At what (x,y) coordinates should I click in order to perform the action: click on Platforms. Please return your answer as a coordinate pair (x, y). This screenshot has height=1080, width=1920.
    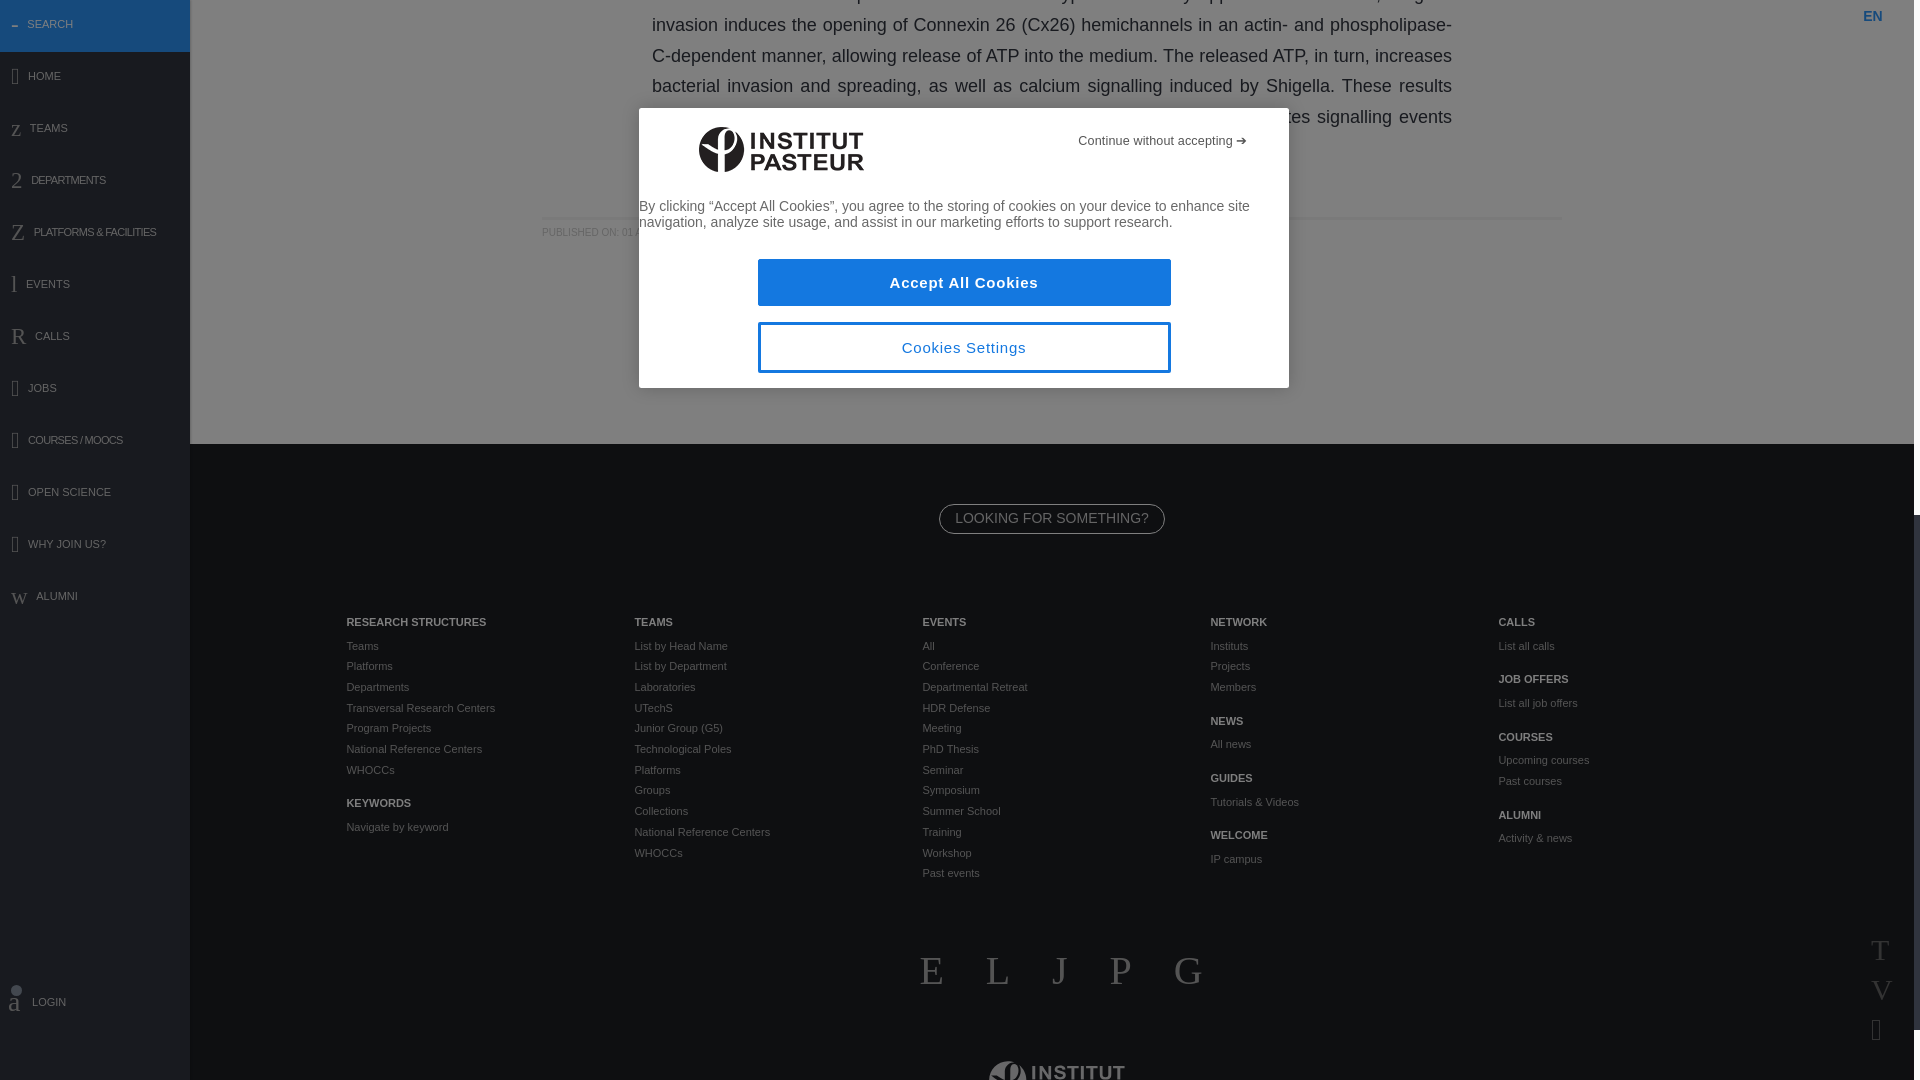
    Looking at the image, I should click on (474, 666).